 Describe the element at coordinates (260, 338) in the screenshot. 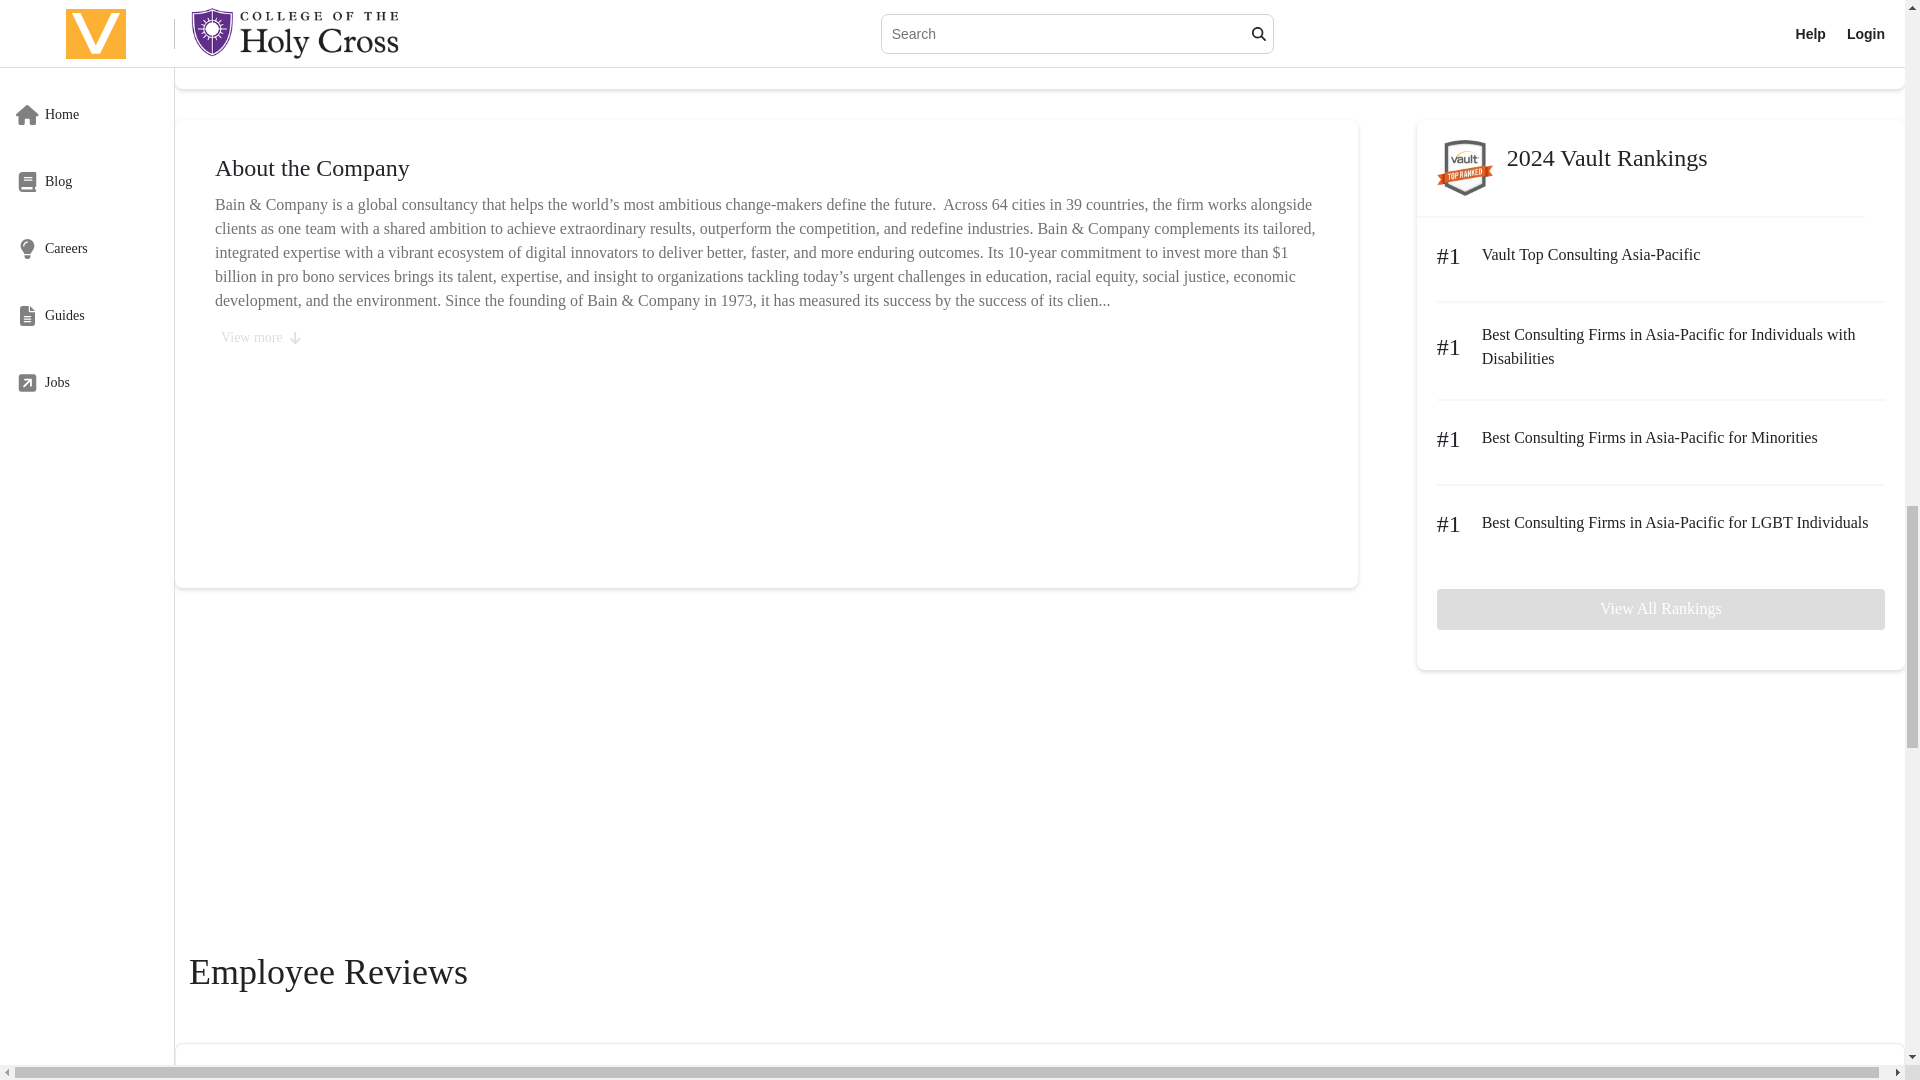

I see `View more` at that location.